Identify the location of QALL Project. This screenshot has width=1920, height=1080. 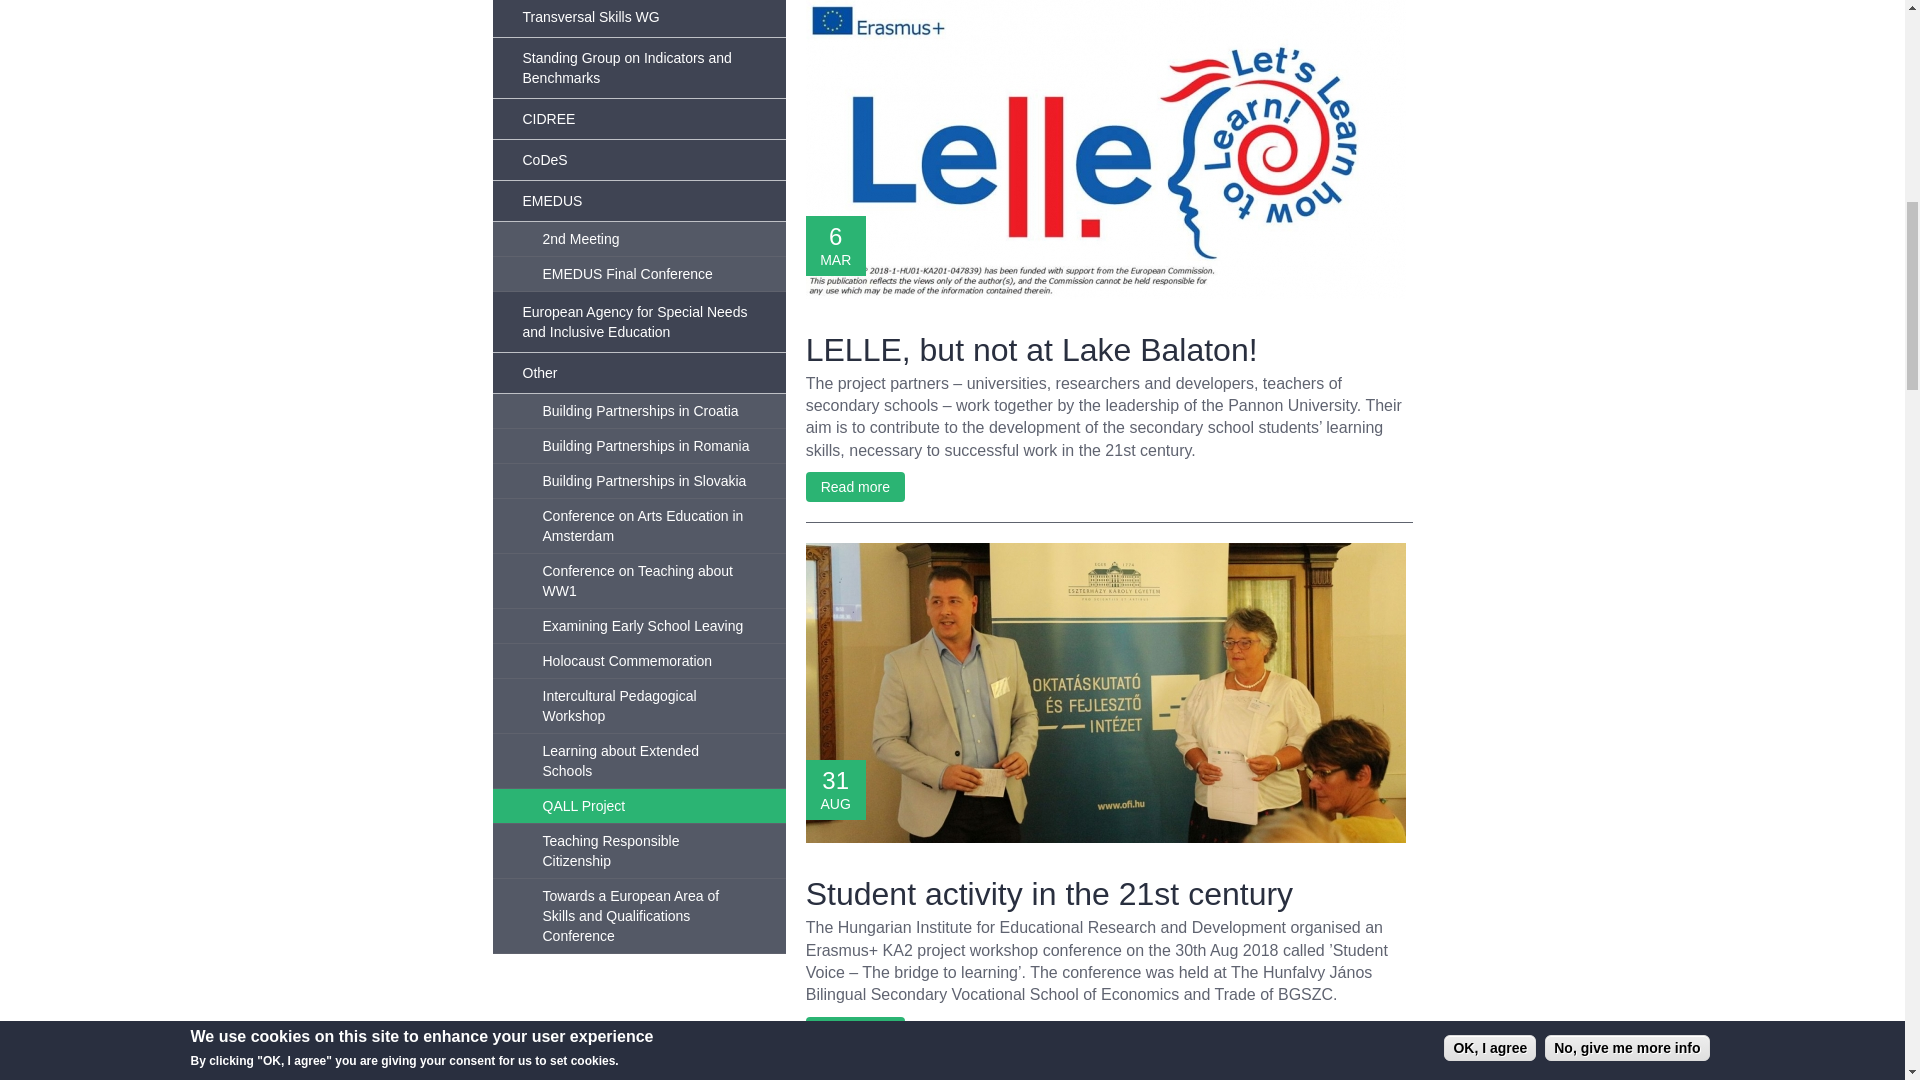
(638, 806).